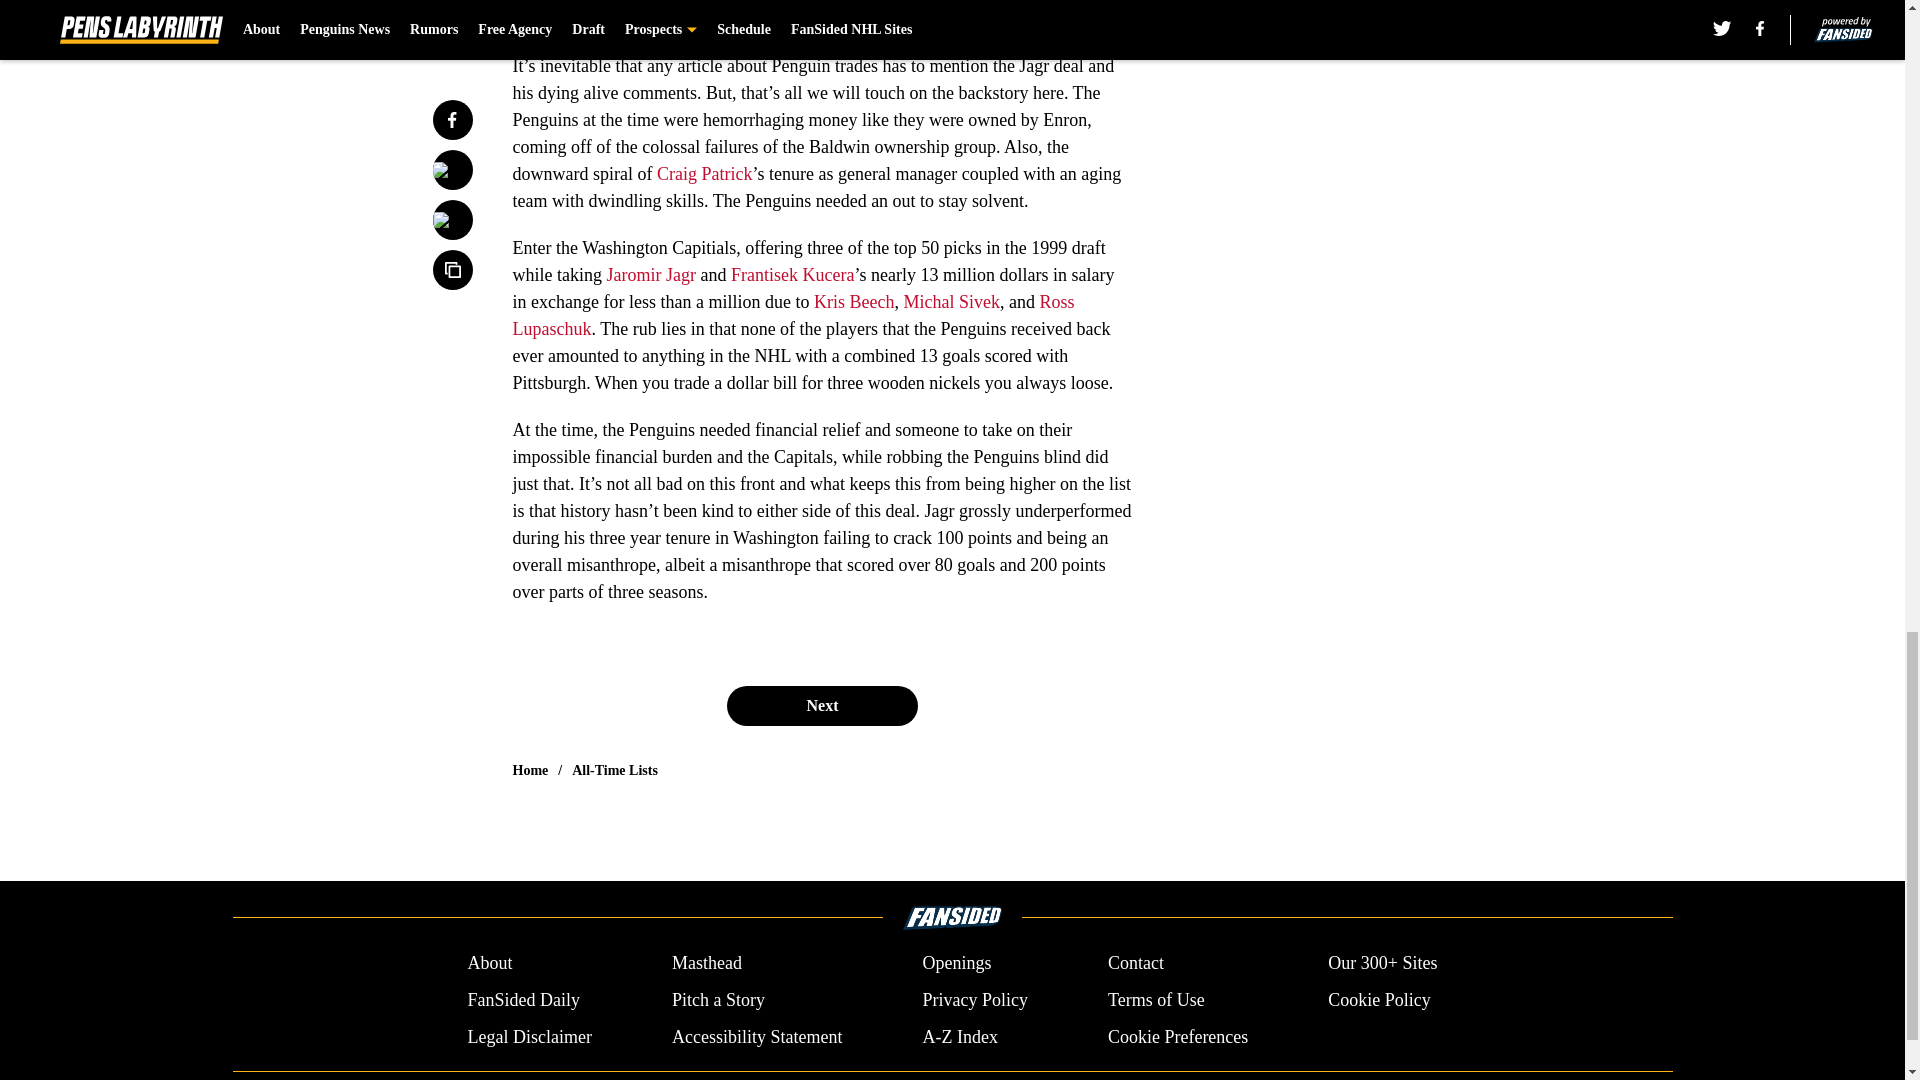  Describe the element at coordinates (718, 1000) in the screenshot. I see `Pitch a Story` at that location.